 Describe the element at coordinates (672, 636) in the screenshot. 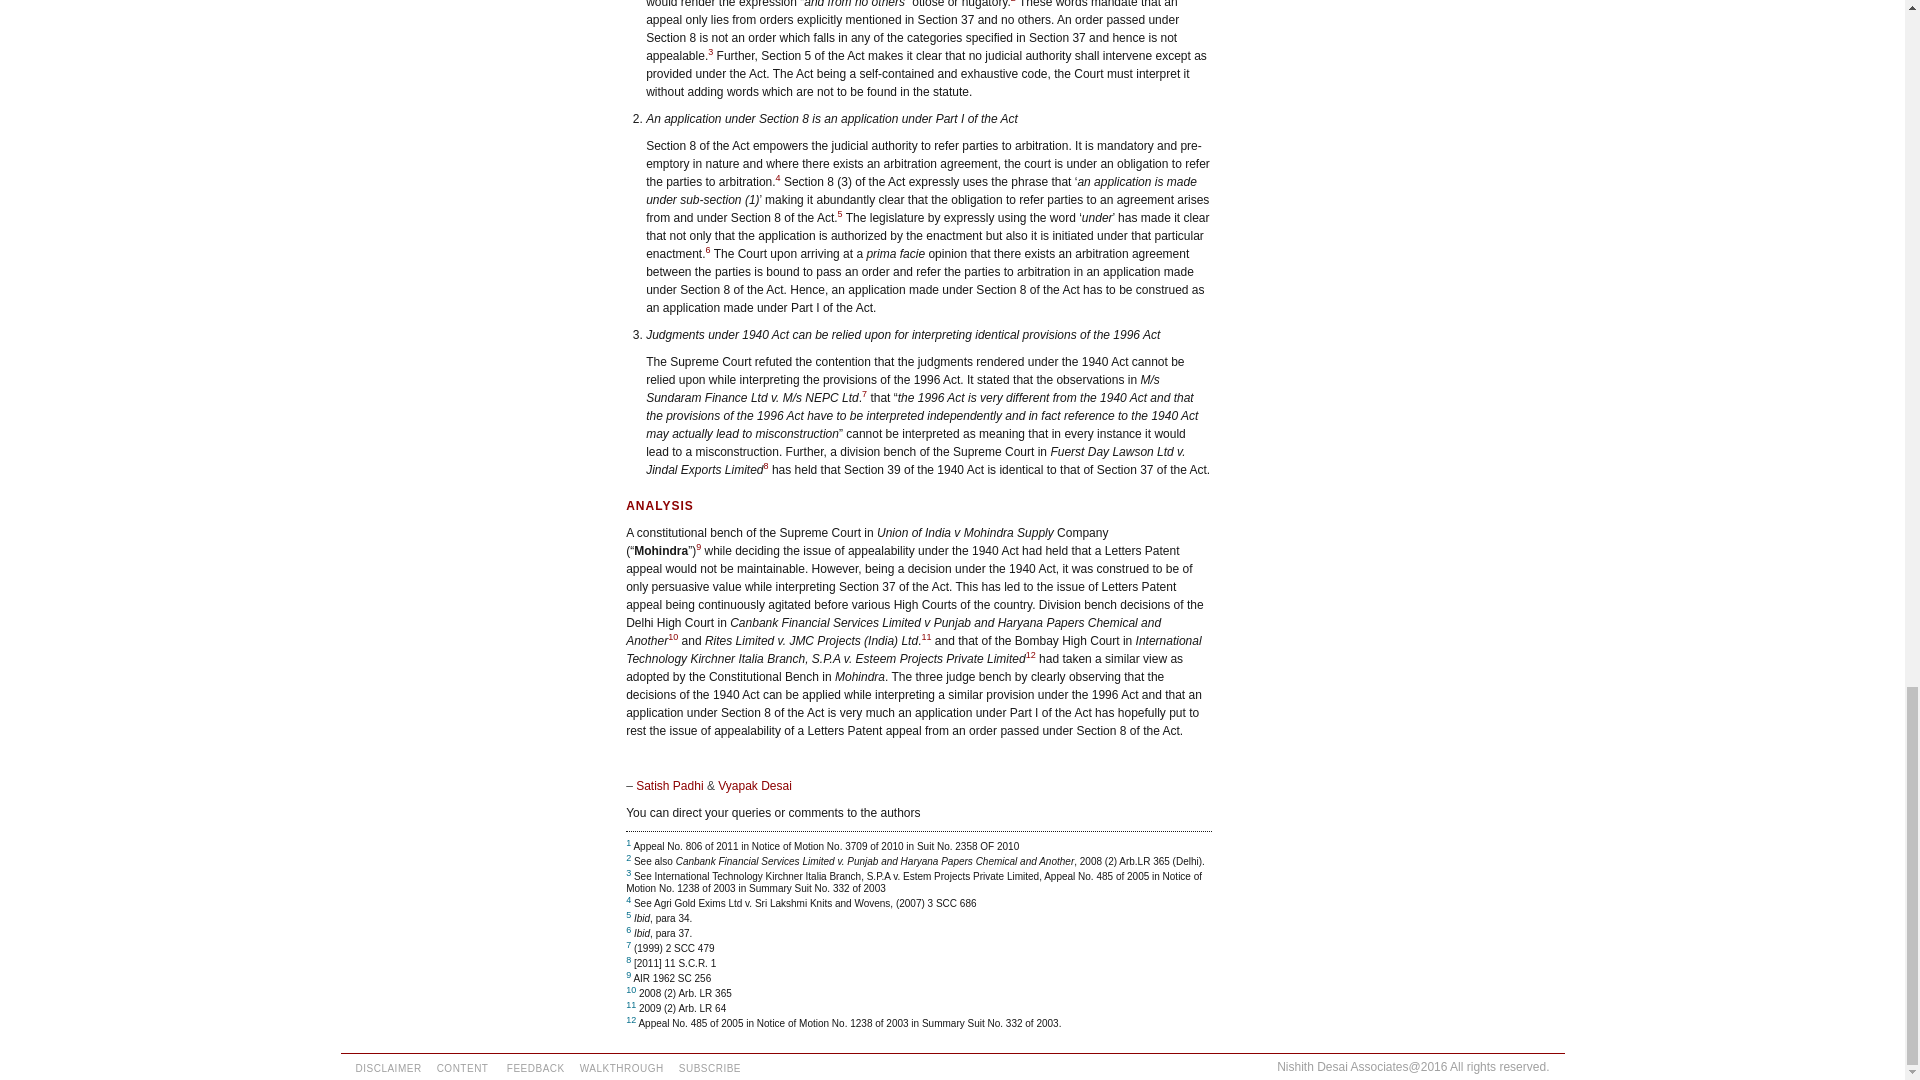

I see `Opens external link in new window` at that location.